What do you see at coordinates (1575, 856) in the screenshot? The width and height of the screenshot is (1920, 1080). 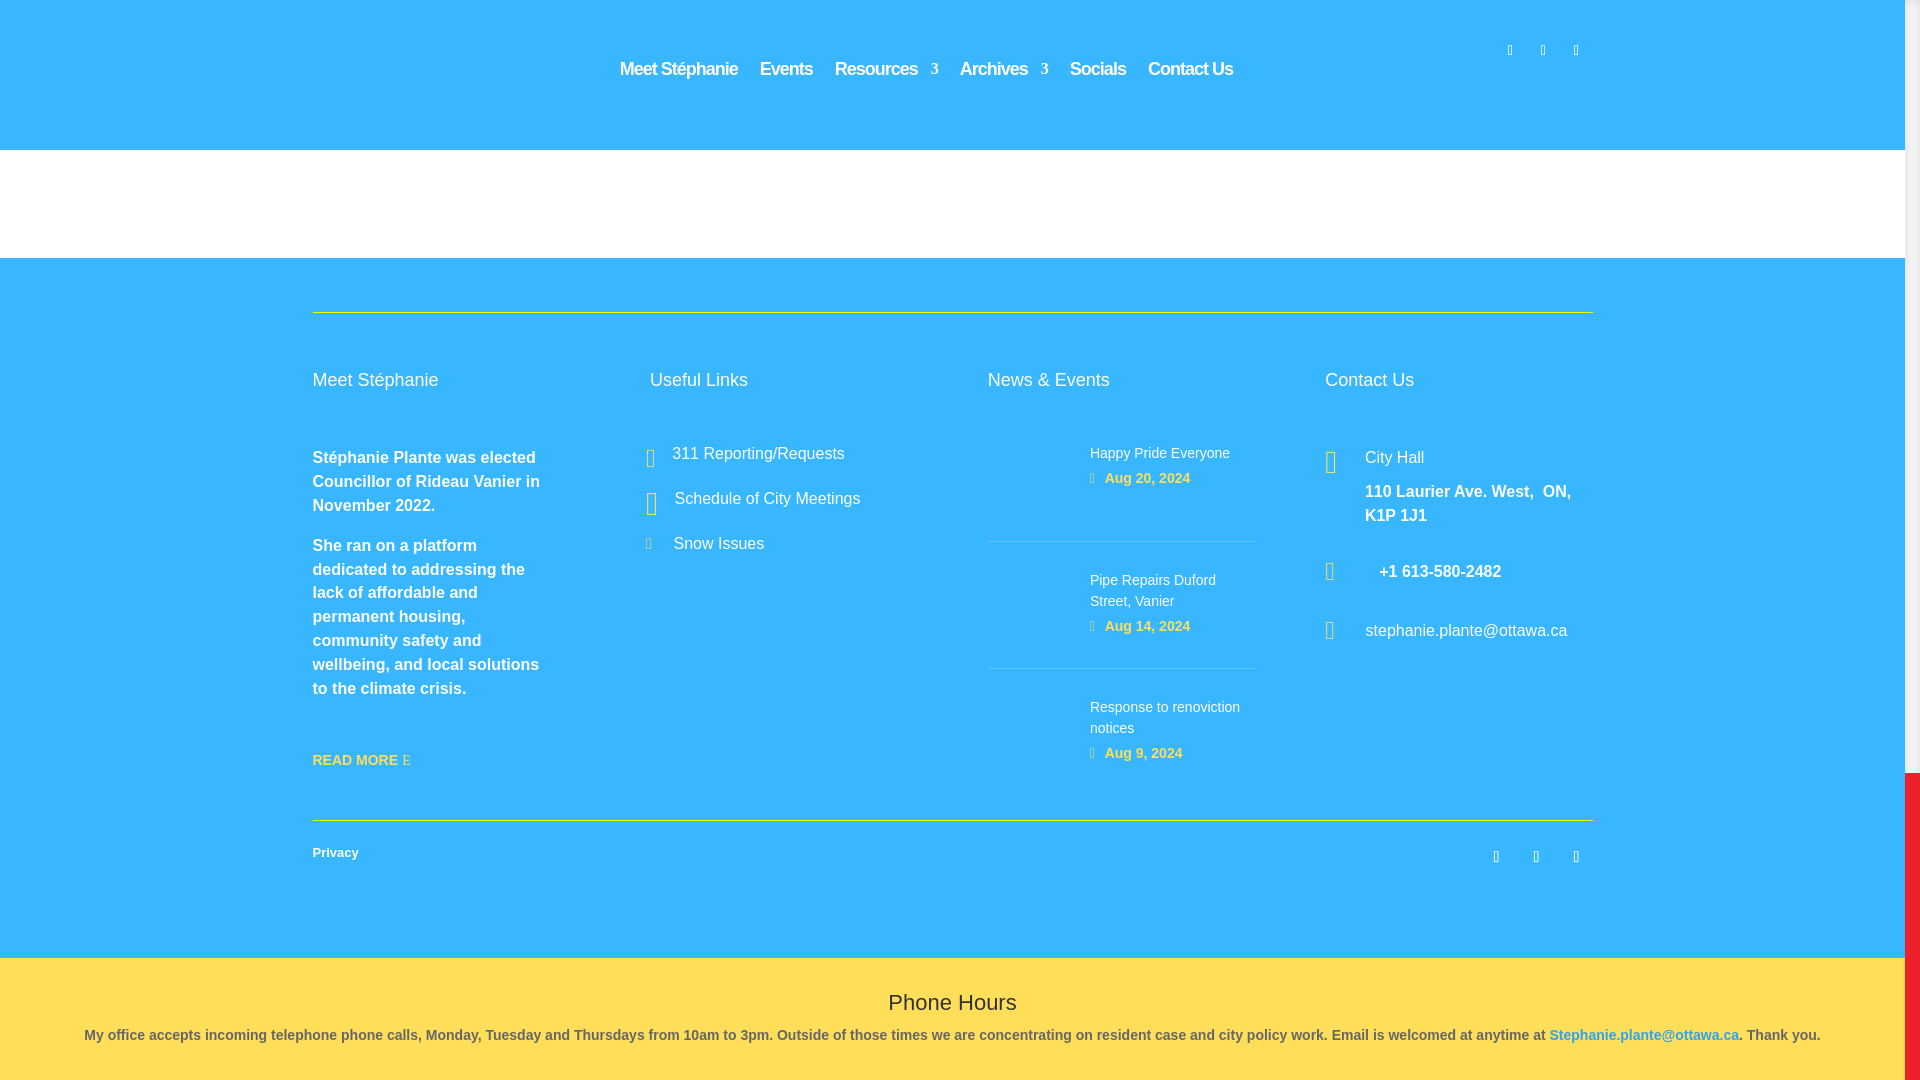 I see `Follow on X` at bounding box center [1575, 856].